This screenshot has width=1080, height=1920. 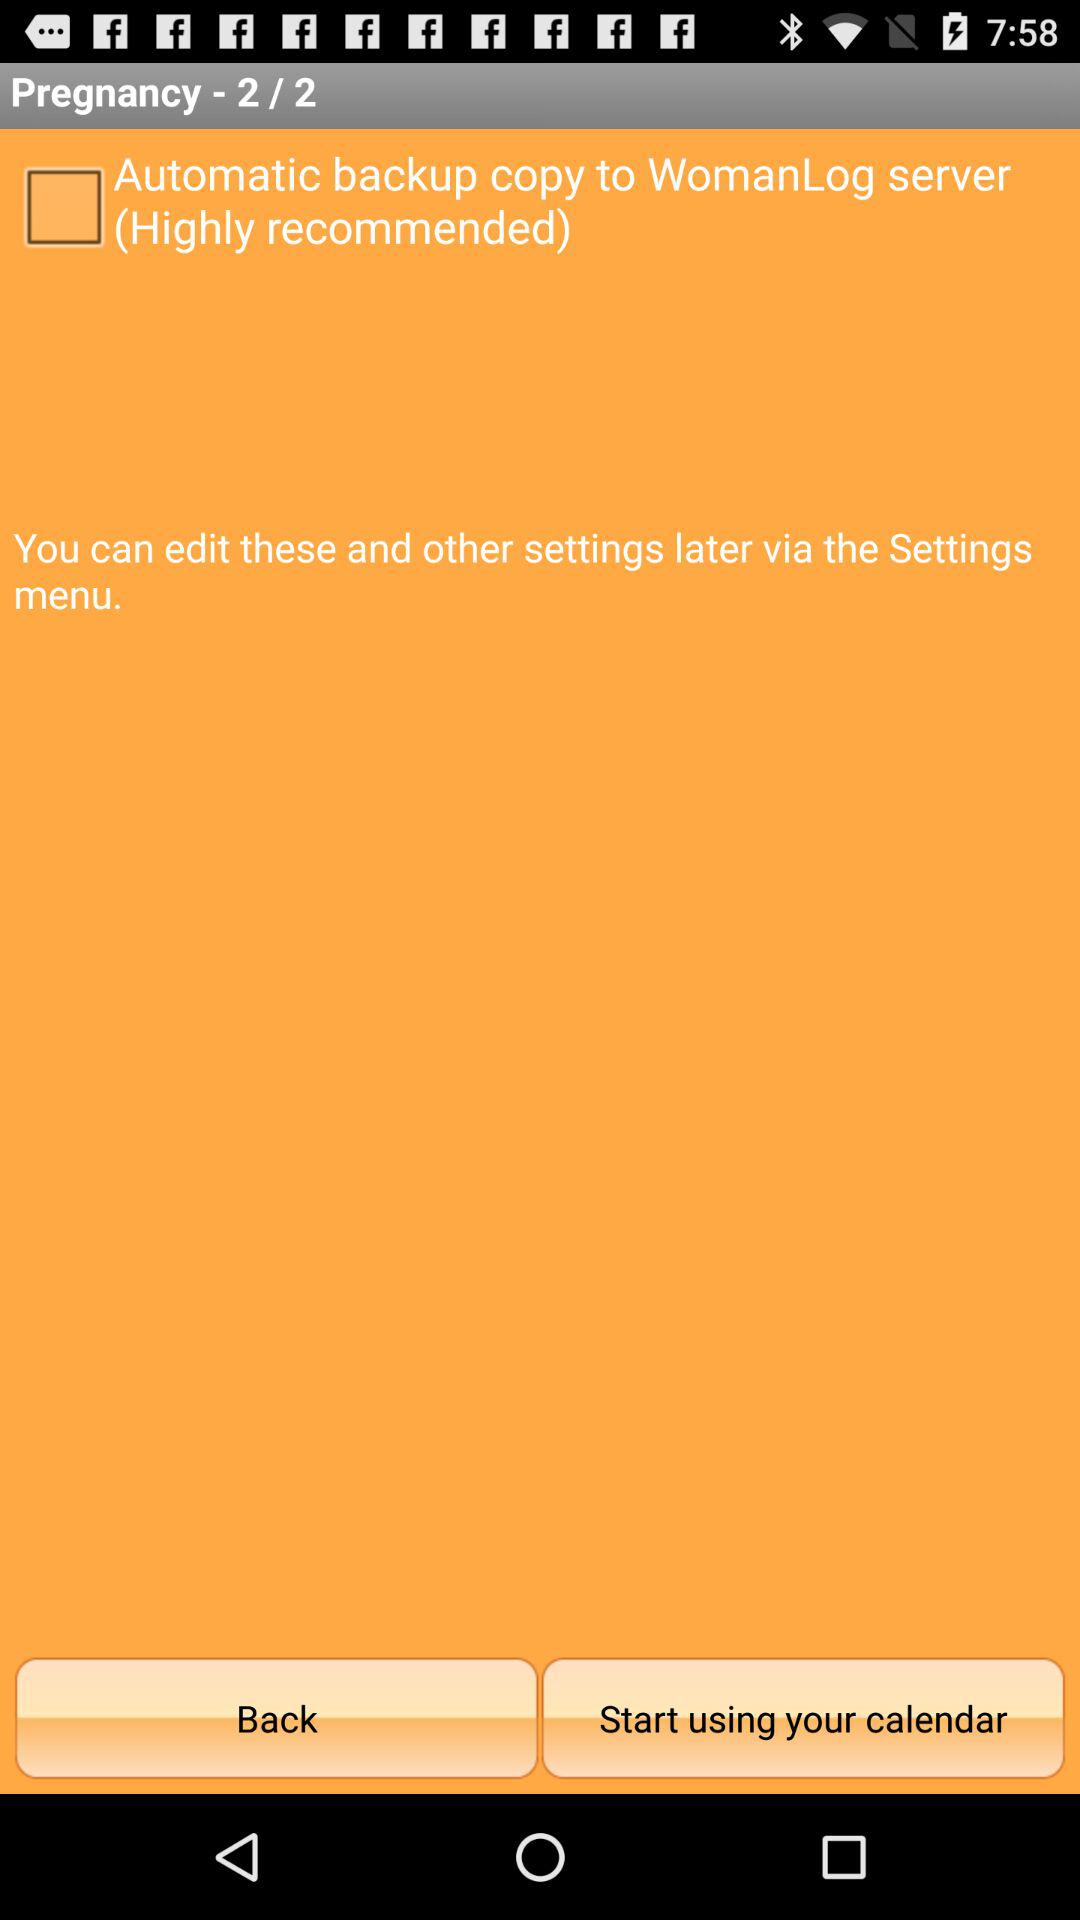 I want to click on swipe to start using your icon, so click(x=803, y=1718).